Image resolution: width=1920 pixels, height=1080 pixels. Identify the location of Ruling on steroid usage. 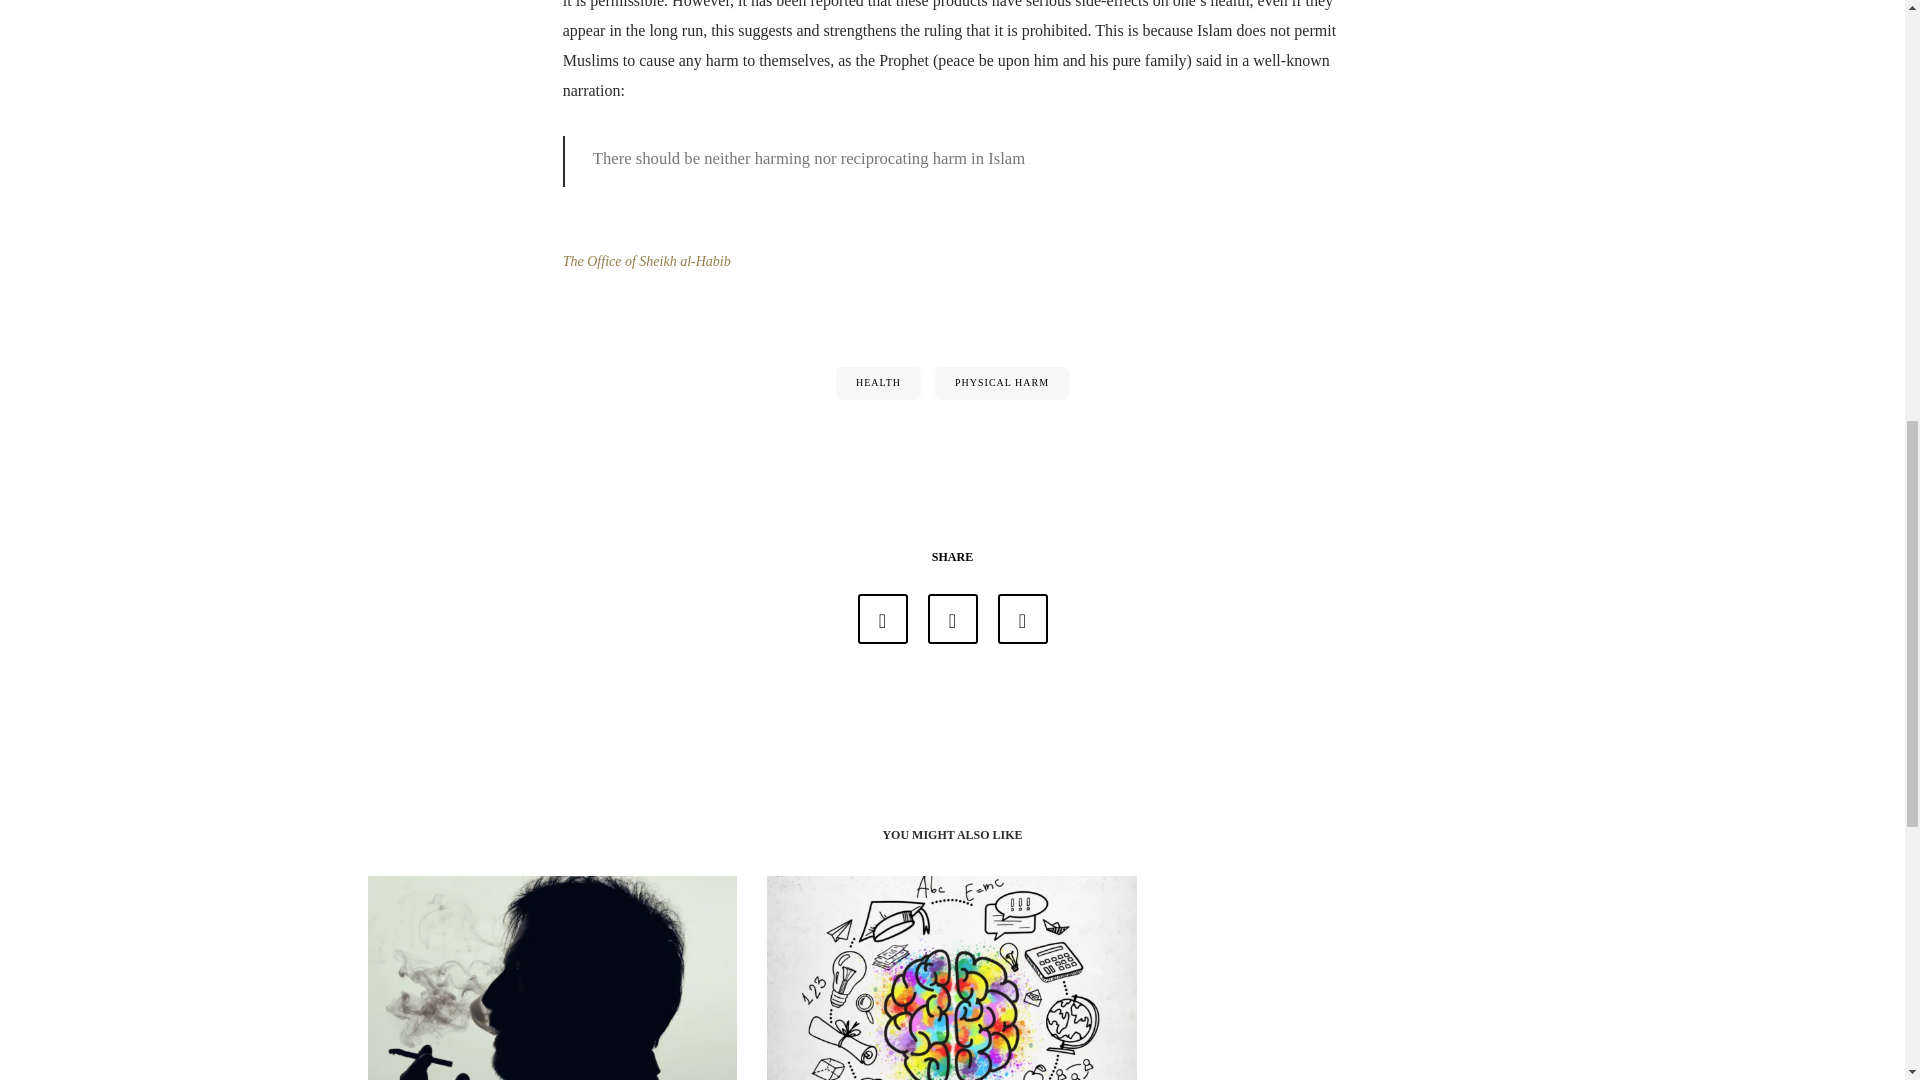
(952, 618).